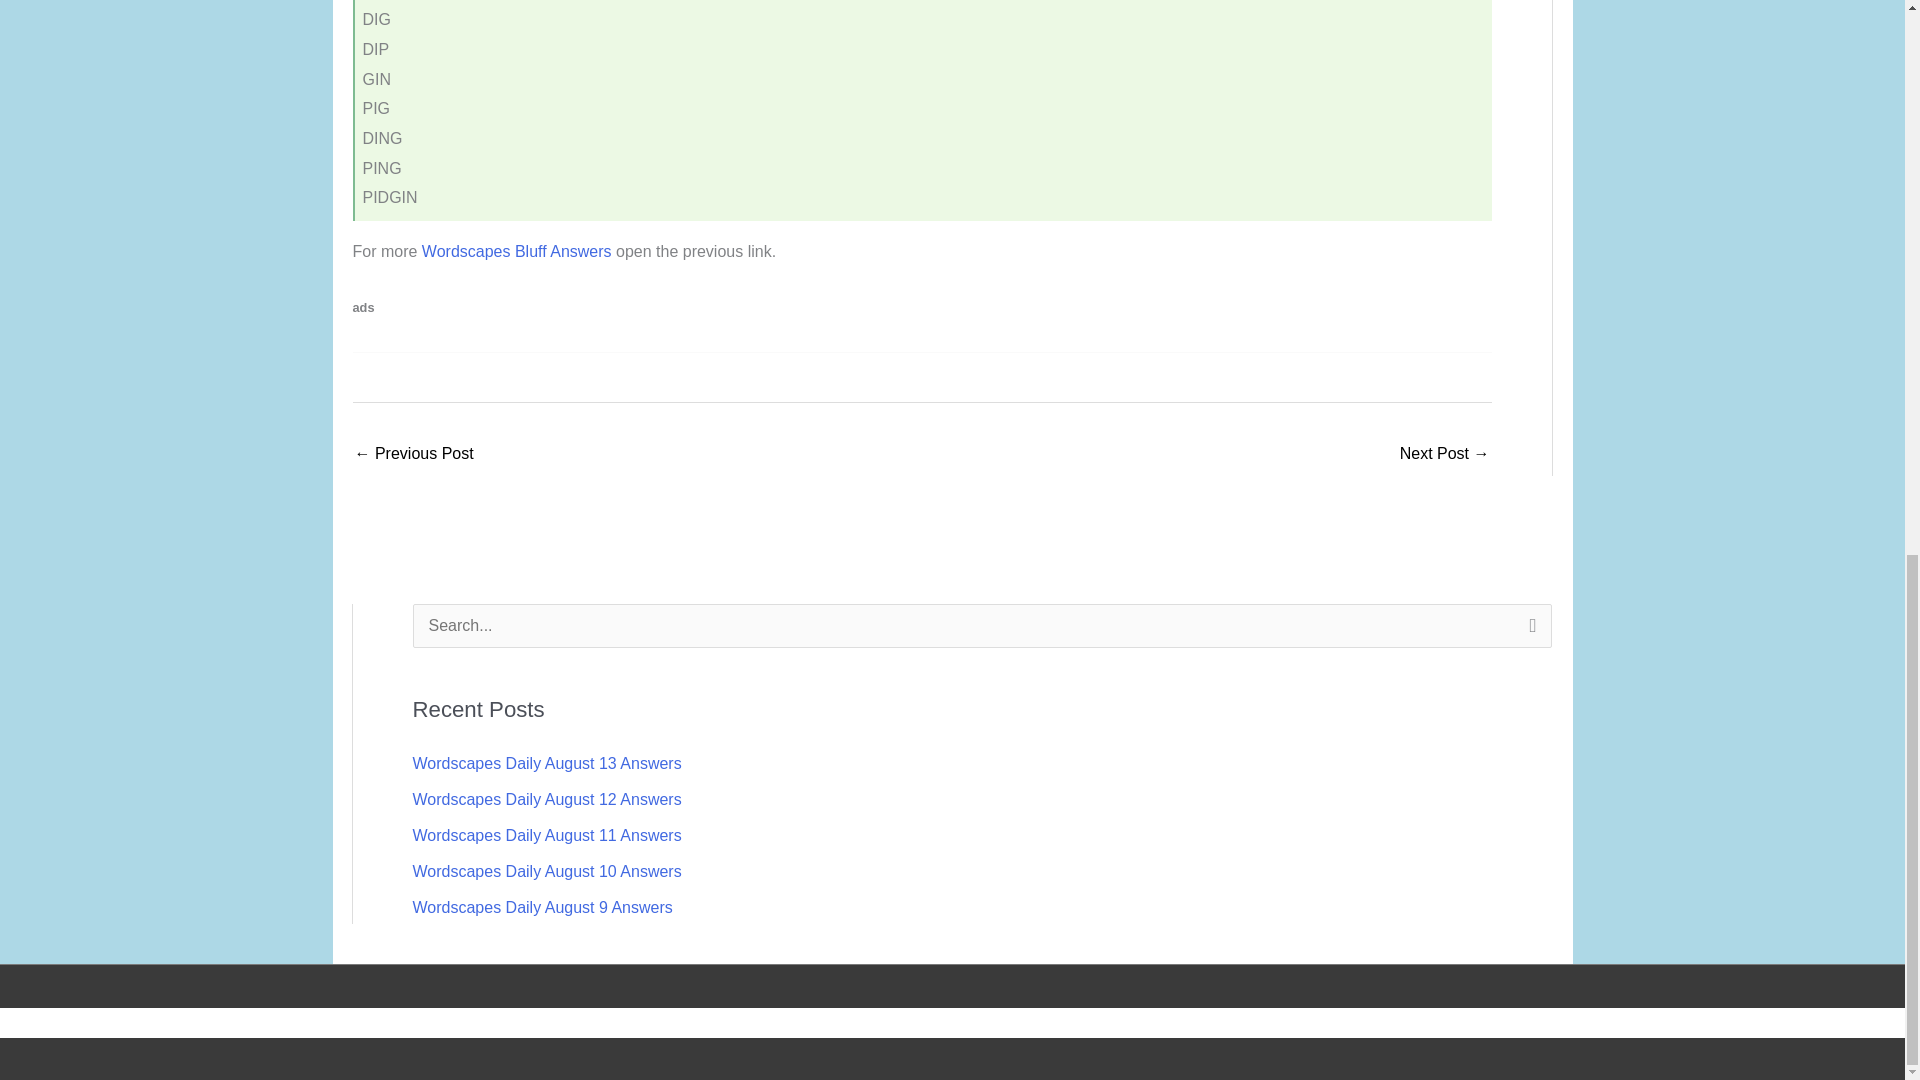 The image size is (1920, 1080). What do you see at coordinates (412, 456) in the screenshot?
I see `Wordscapes 5737 Answers Bluff Flock 9` at bounding box center [412, 456].